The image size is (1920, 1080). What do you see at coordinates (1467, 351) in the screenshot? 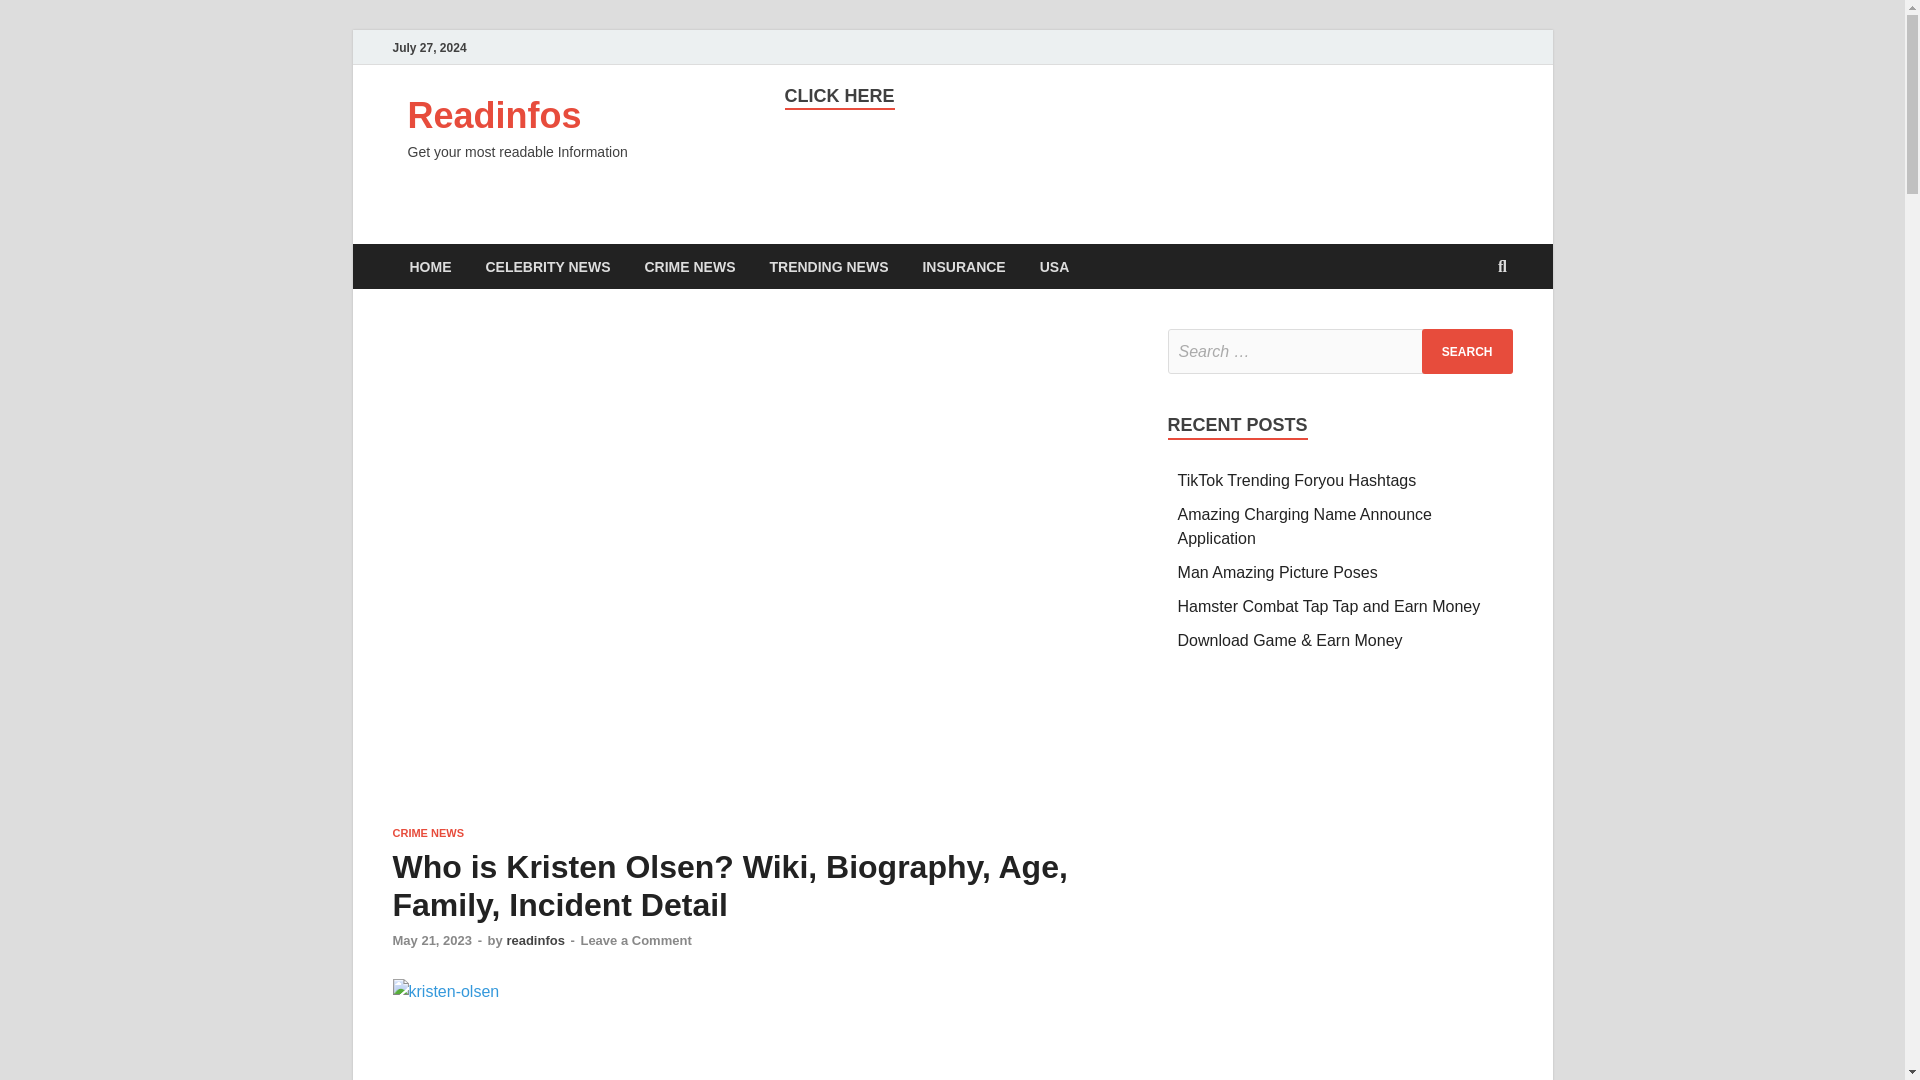
I see `Search` at bounding box center [1467, 351].